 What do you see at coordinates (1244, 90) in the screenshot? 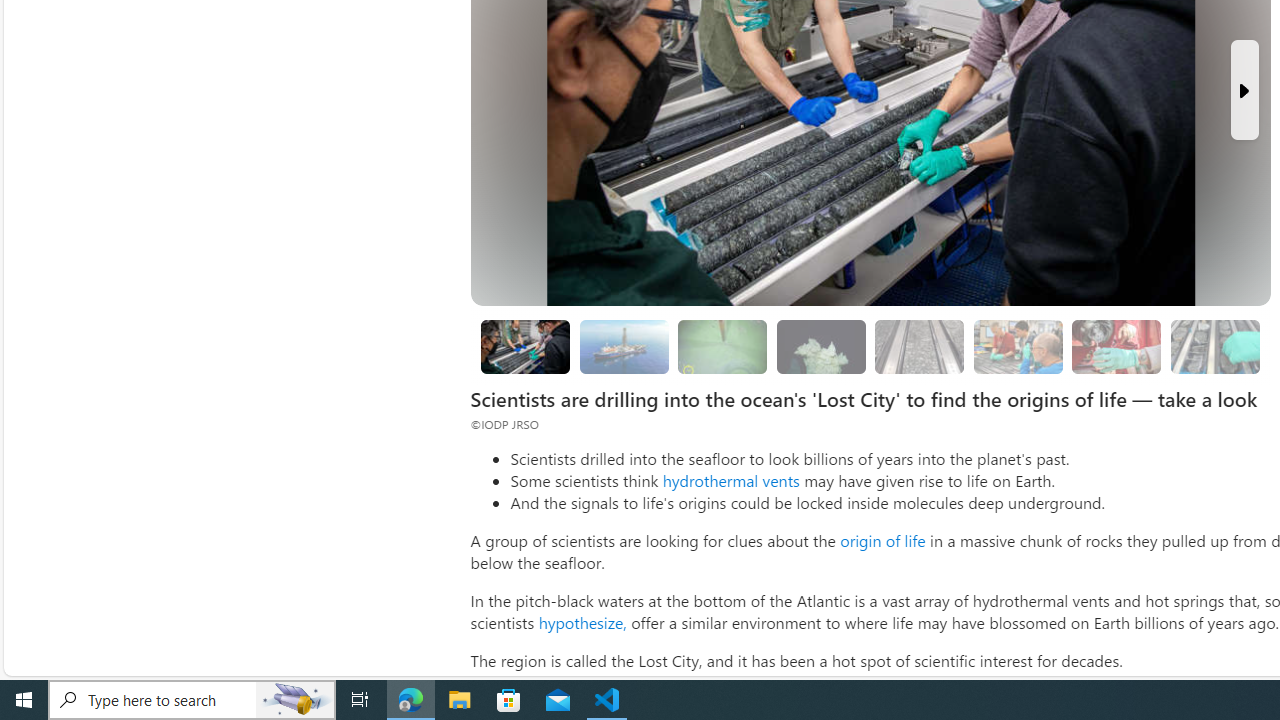
I see `Next Slide` at bounding box center [1244, 90].